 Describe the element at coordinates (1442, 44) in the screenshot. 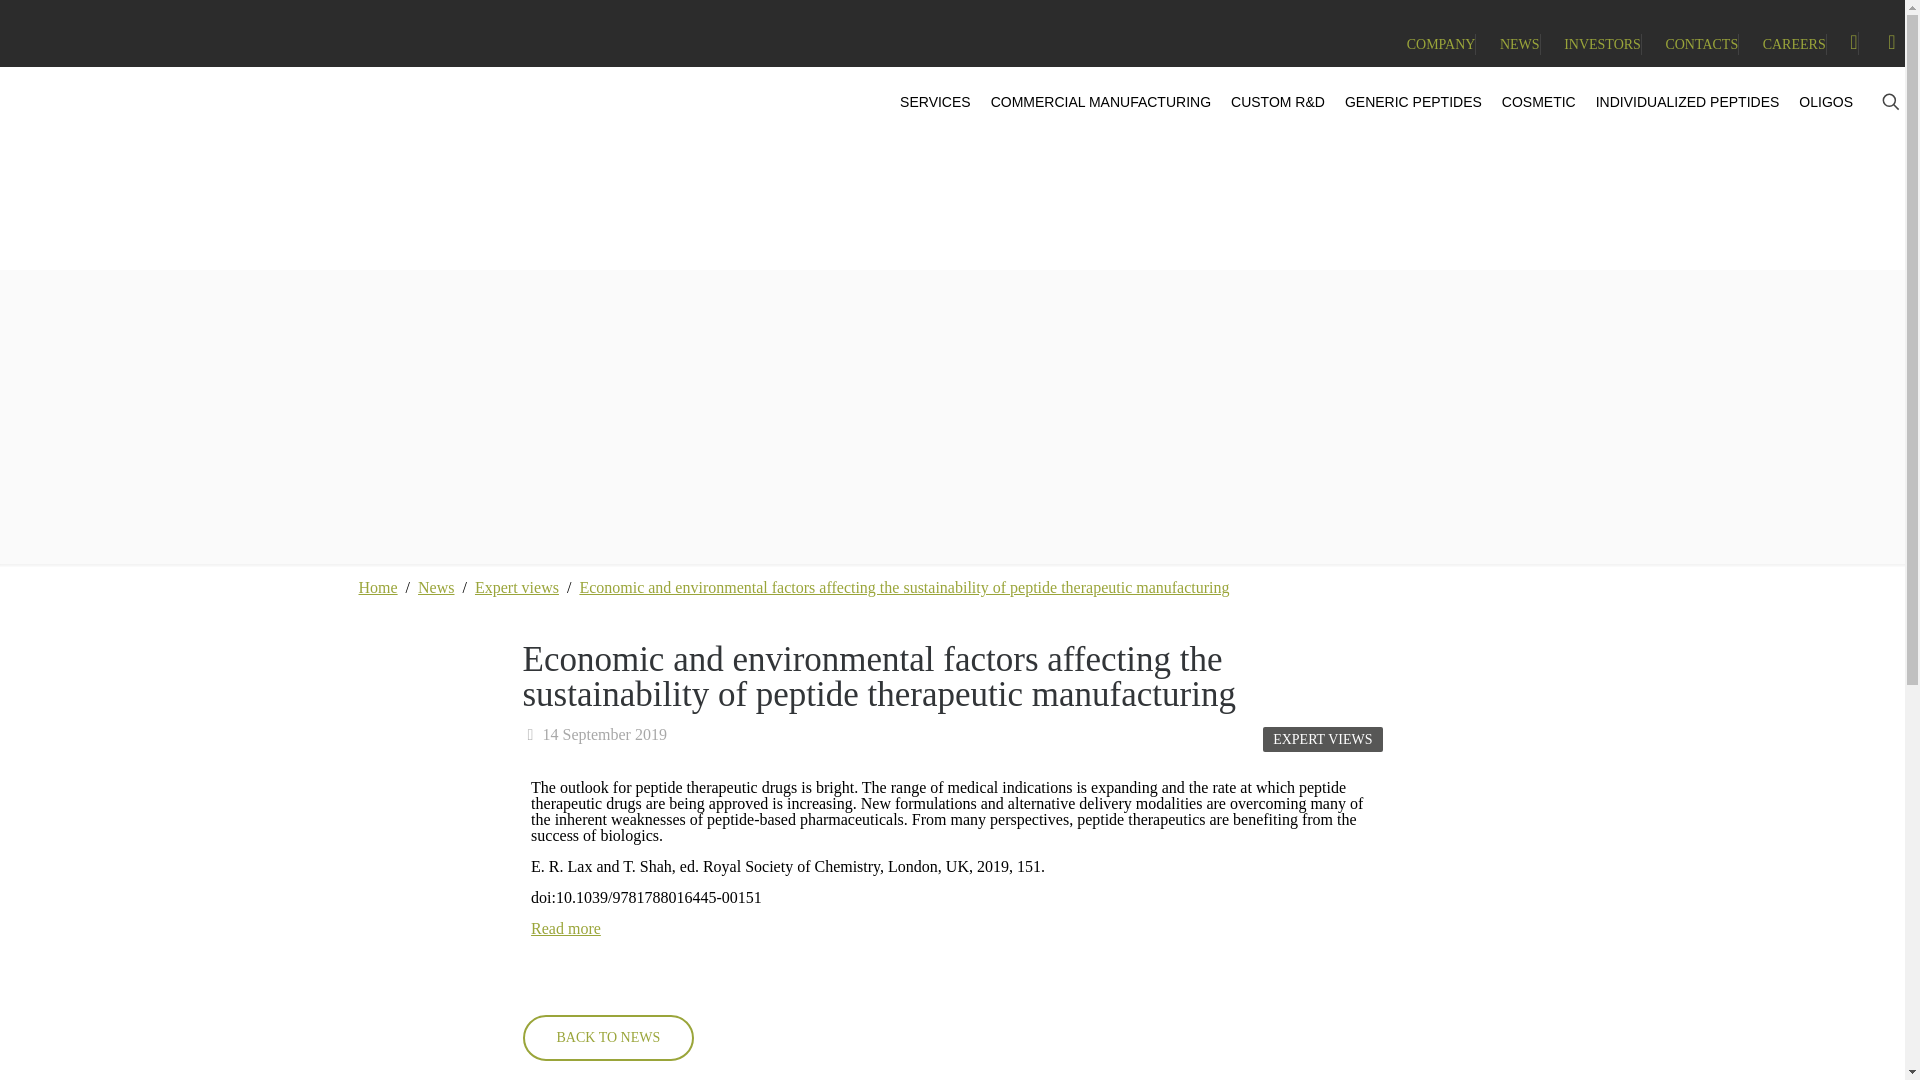

I see `COMPANY` at that location.